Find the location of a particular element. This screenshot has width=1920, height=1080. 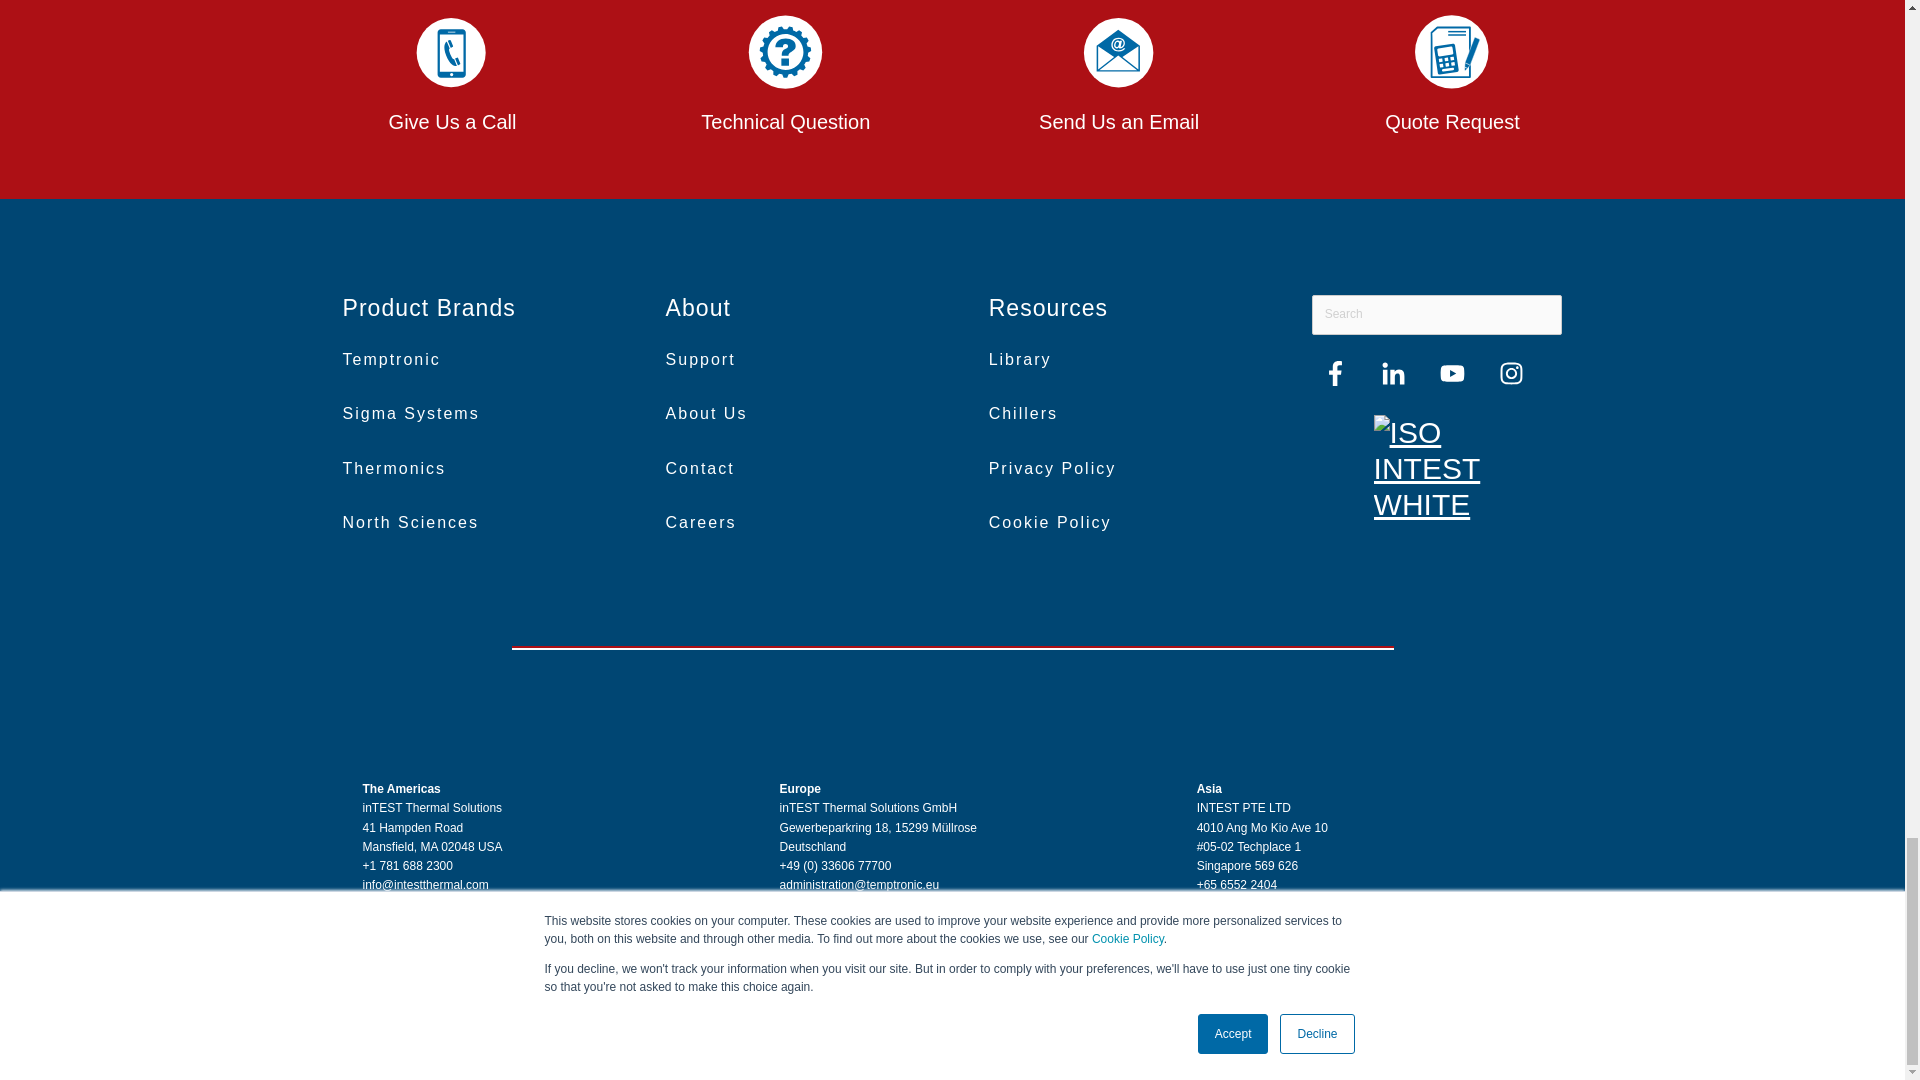

TECH QUESTION WHITE INTEST is located at coordinates (785, 54).